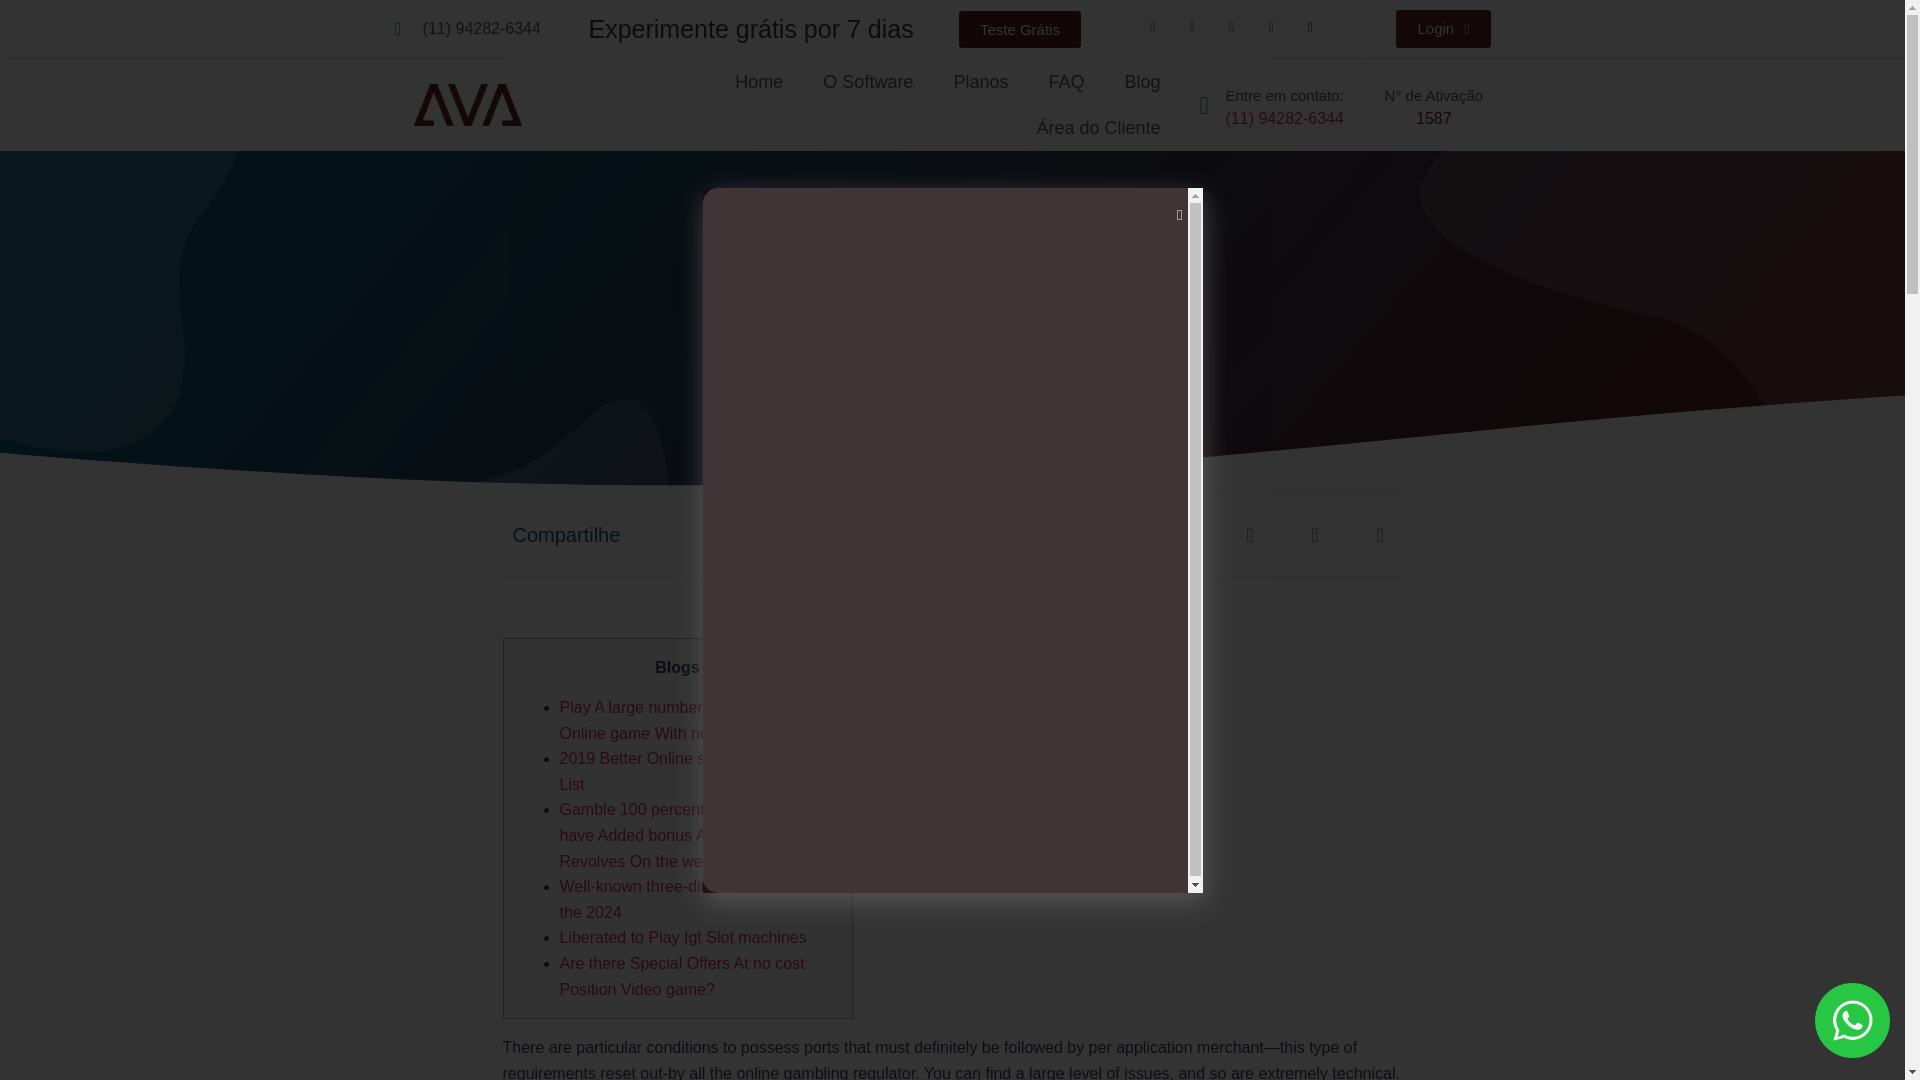 The height and width of the screenshot is (1080, 1920). I want to click on Login, so click(1442, 28).